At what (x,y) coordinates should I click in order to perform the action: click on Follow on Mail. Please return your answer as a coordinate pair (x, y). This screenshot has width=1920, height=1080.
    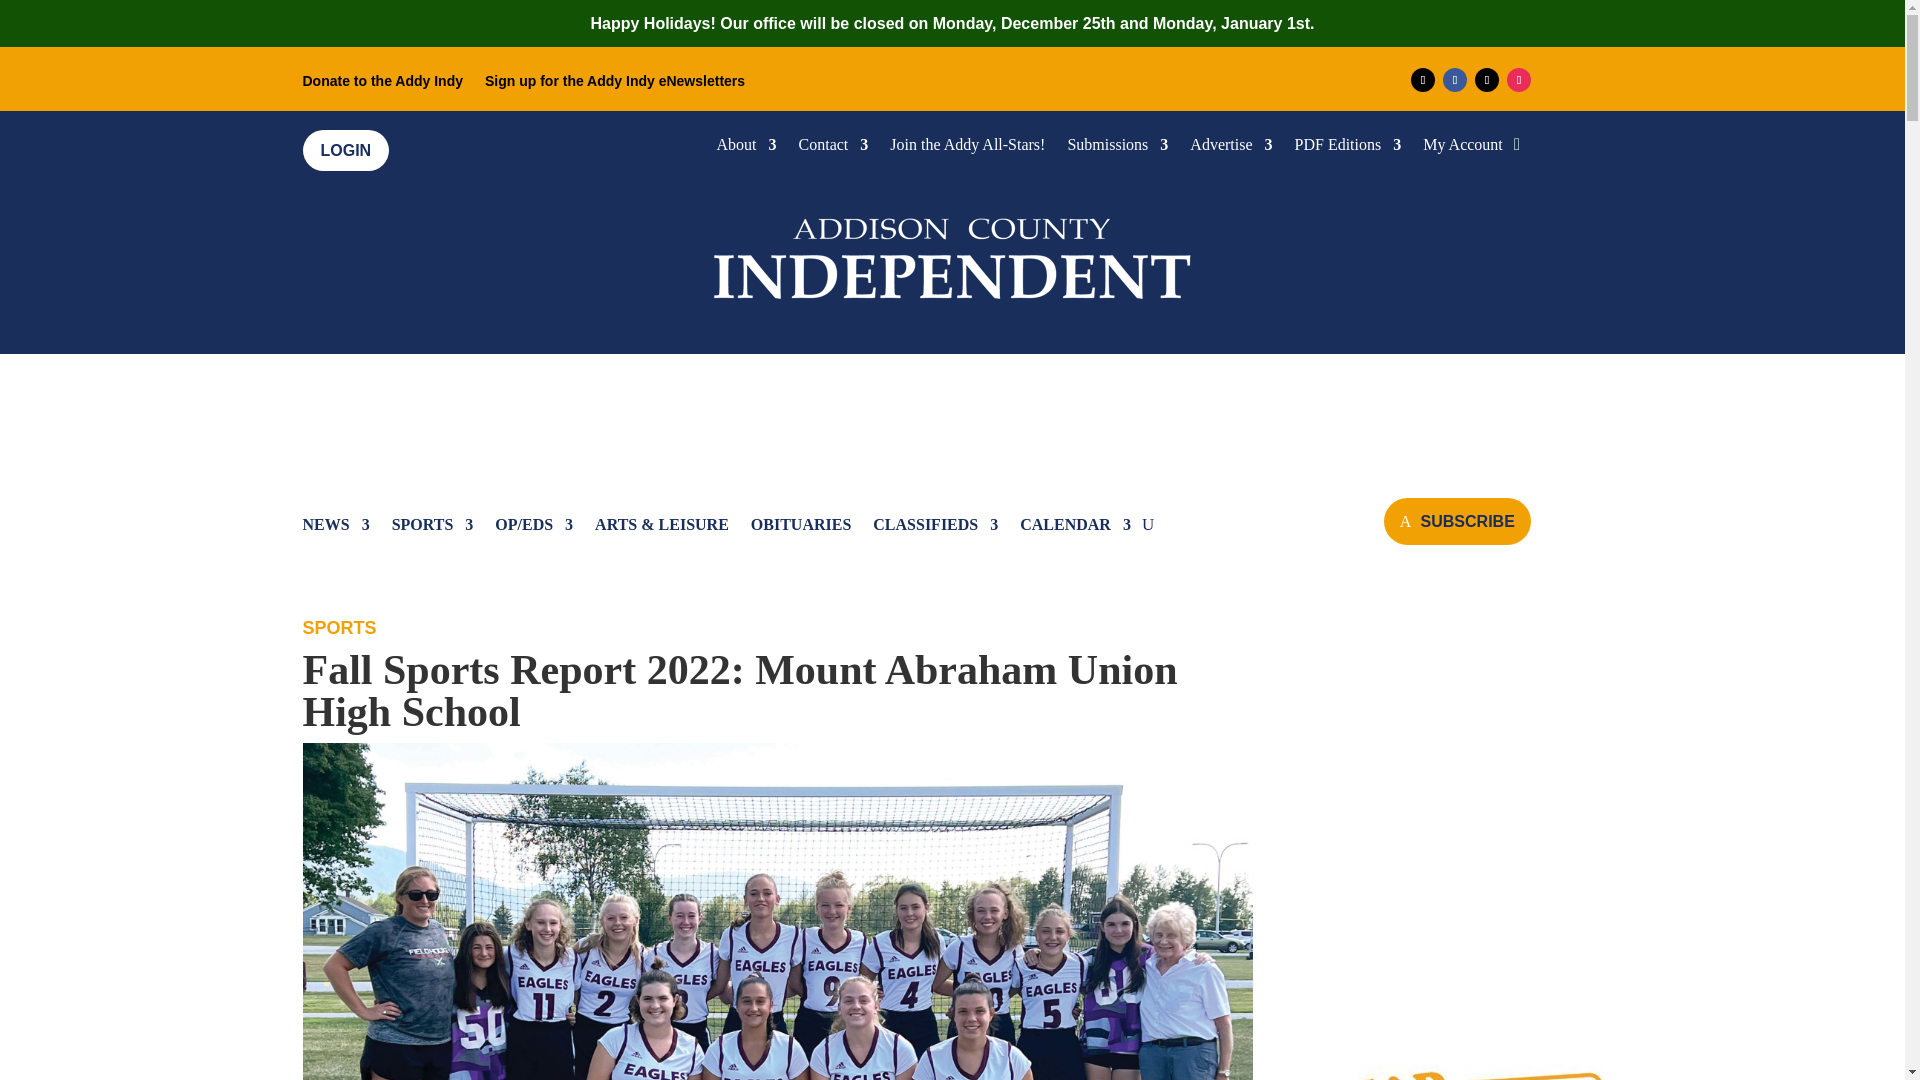
    Looking at the image, I should click on (1422, 80).